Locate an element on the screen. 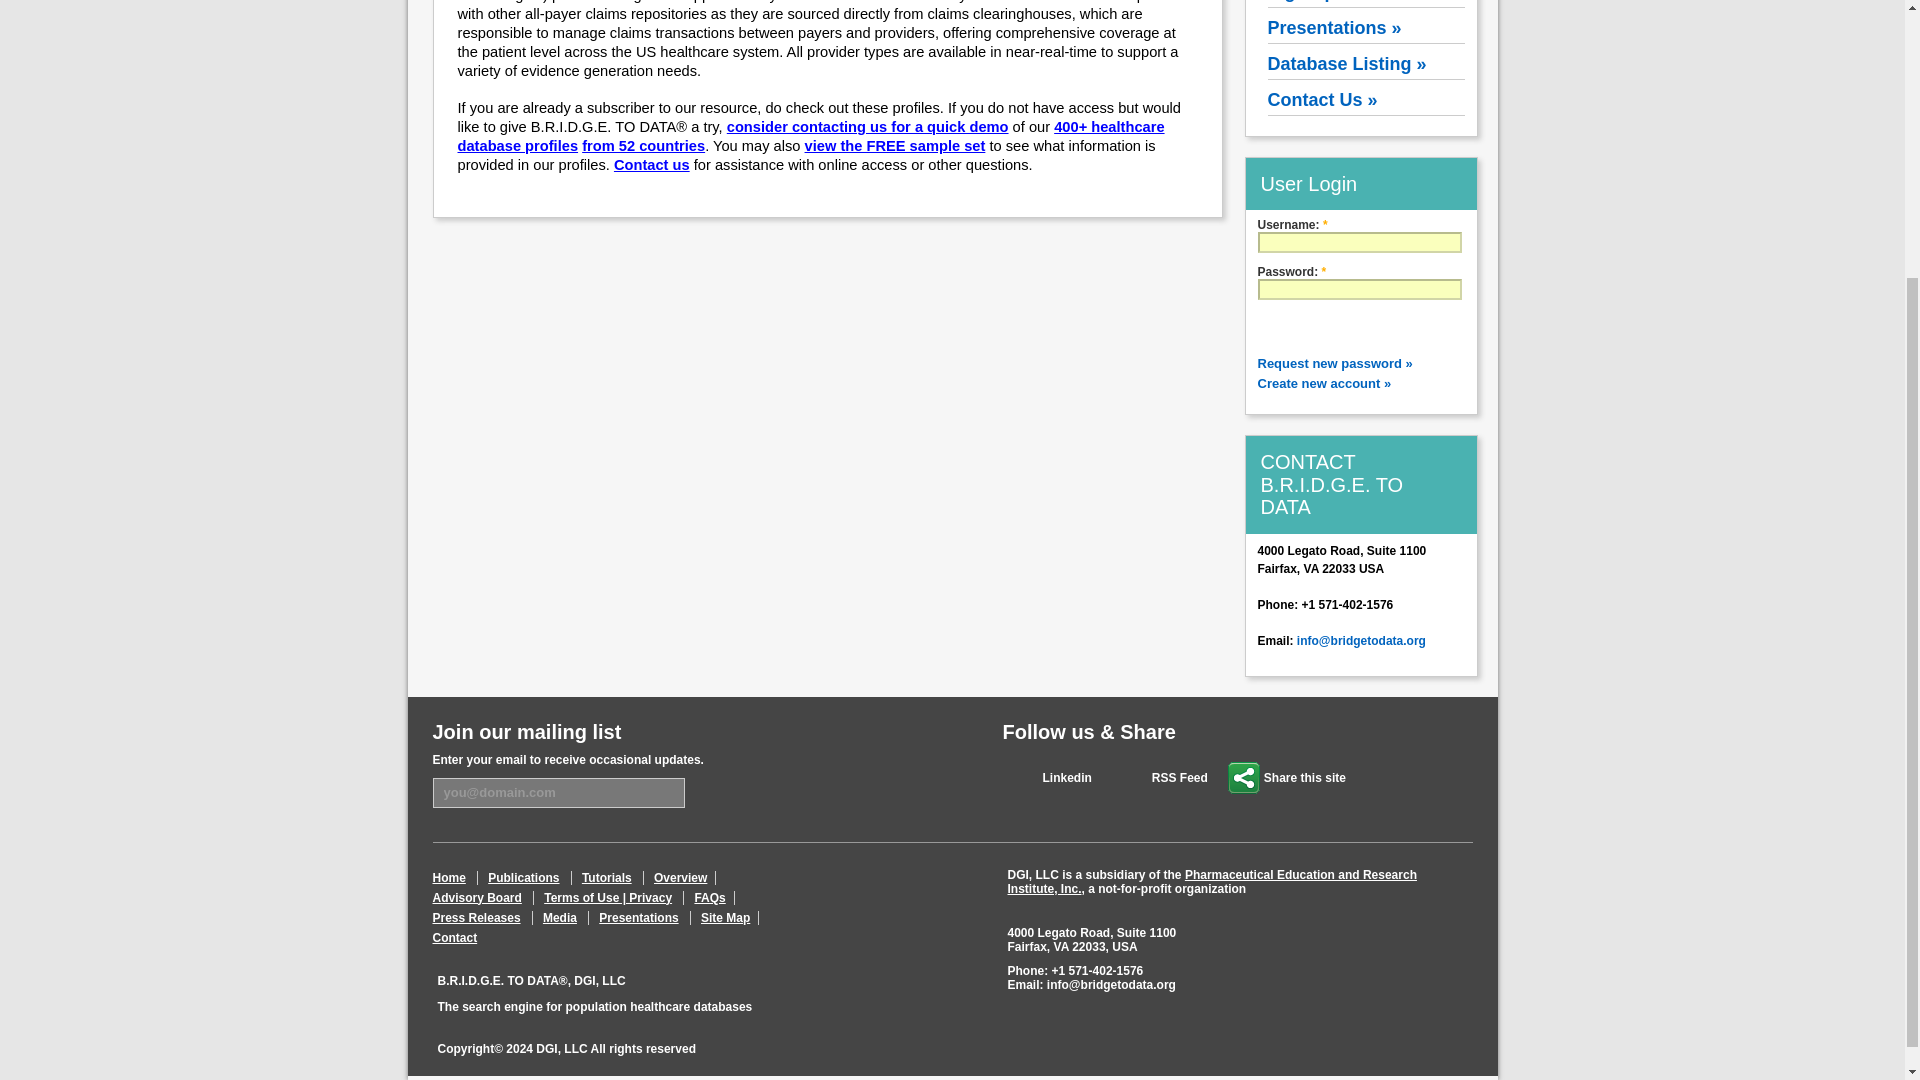 This screenshot has width=1920, height=1080. consider contacting us for a quick demo is located at coordinates (868, 126).